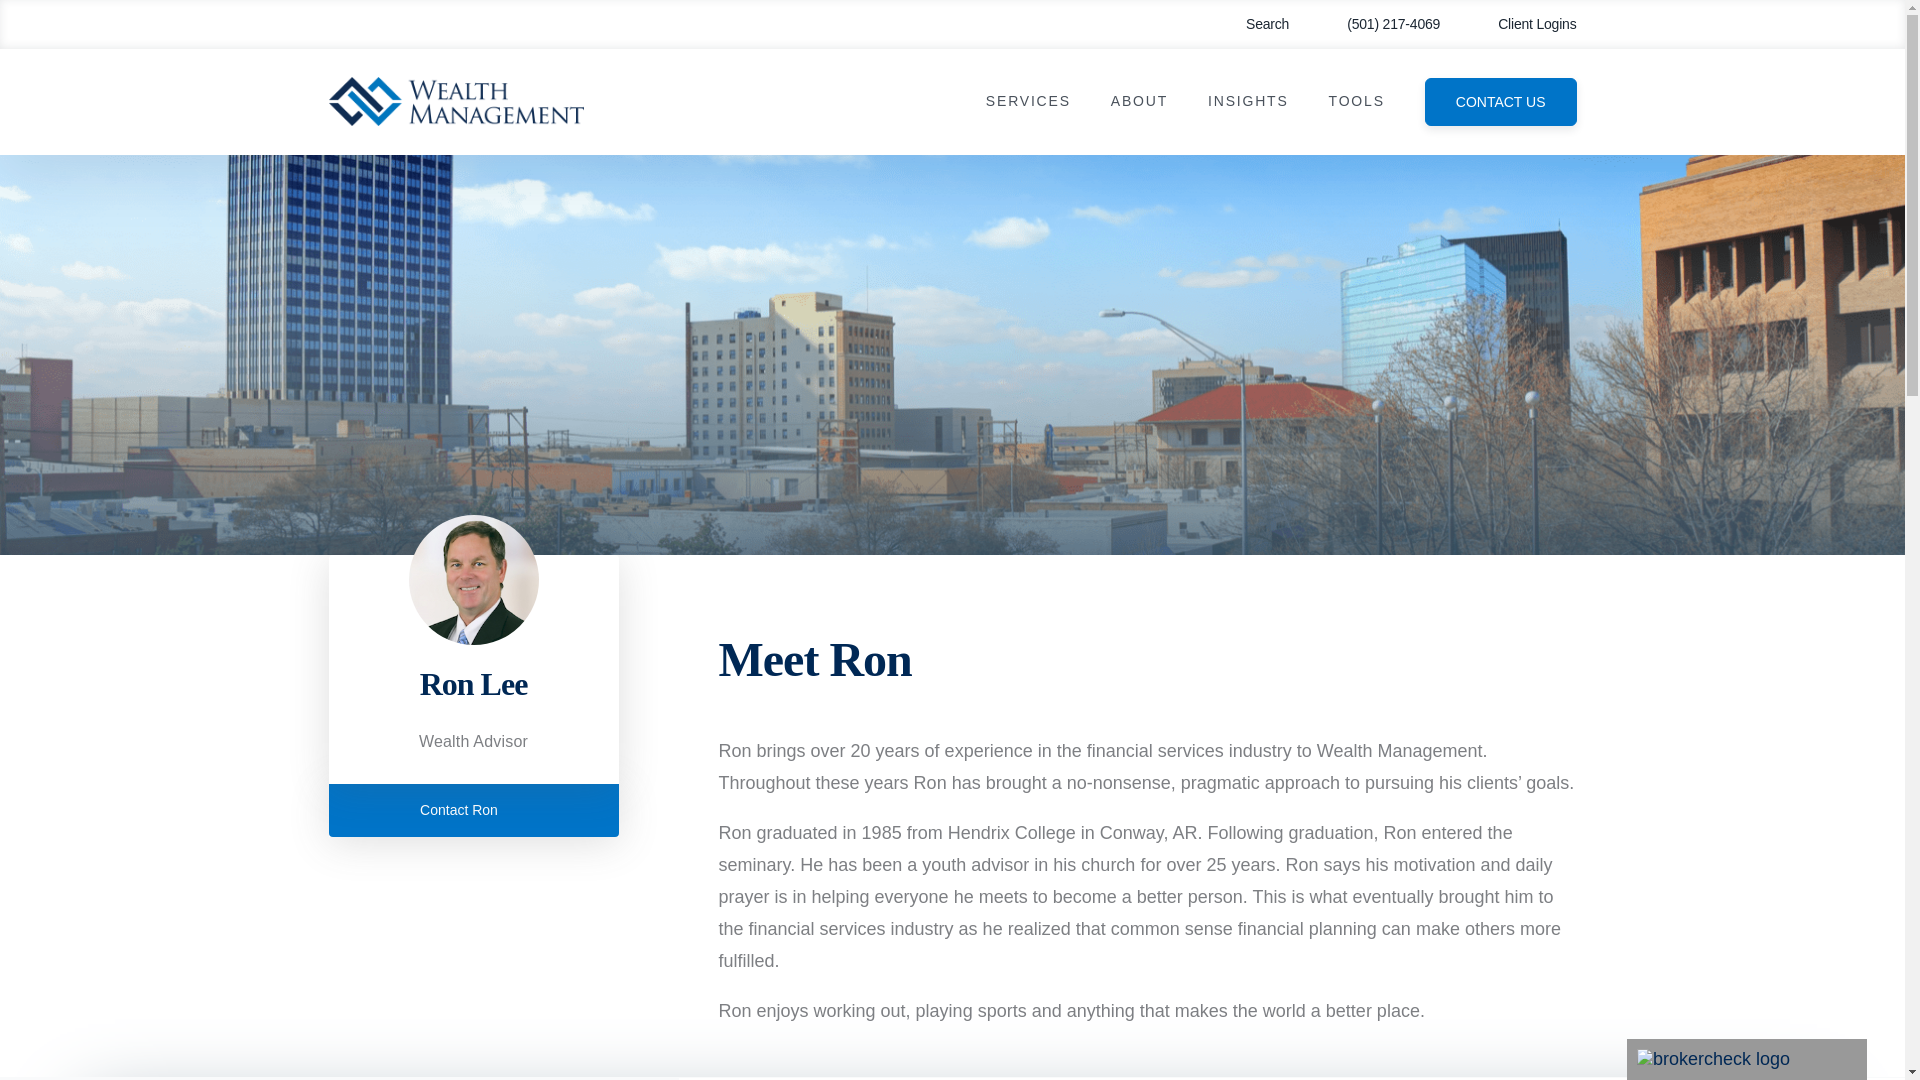  What do you see at coordinates (1523, 24) in the screenshot?
I see `Client Logins` at bounding box center [1523, 24].